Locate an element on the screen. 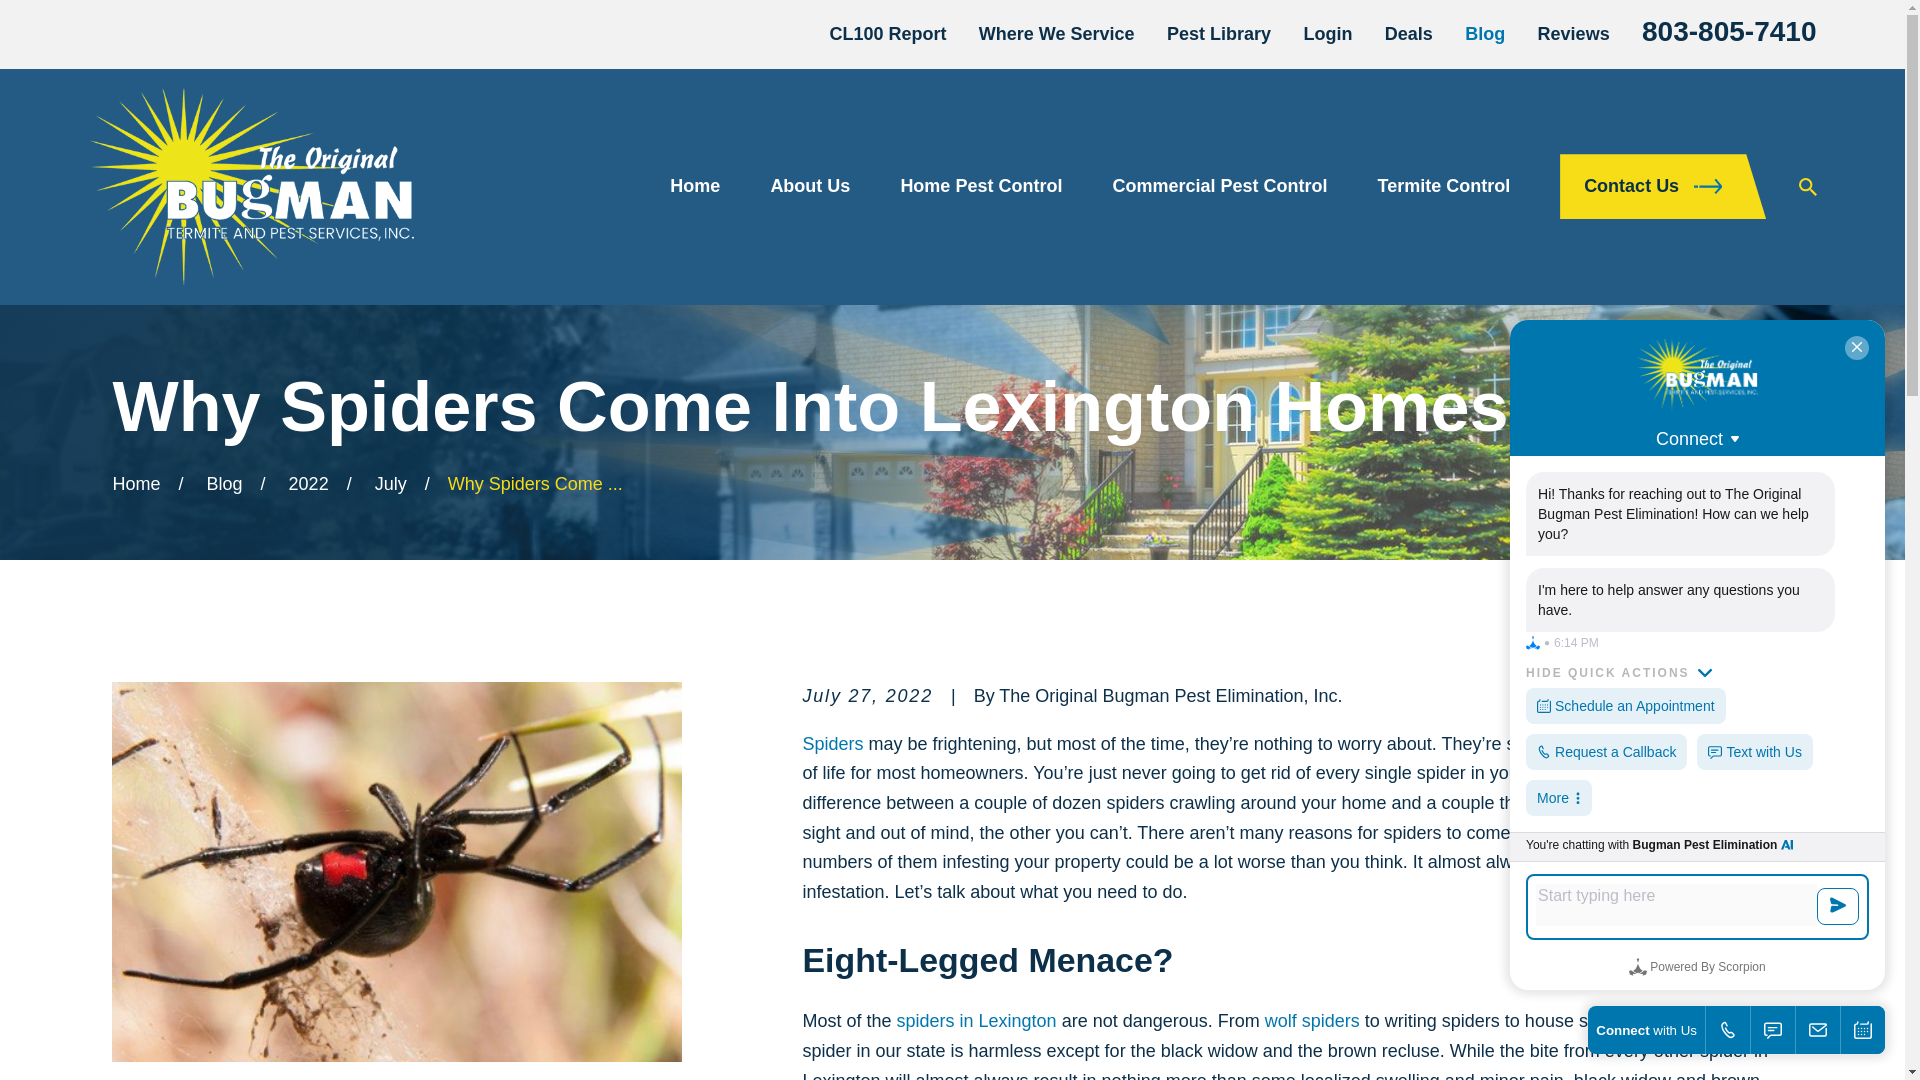 The width and height of the screenshot is (1920, 1080). 803-805-7410 is located at coordinates (1728, 32).